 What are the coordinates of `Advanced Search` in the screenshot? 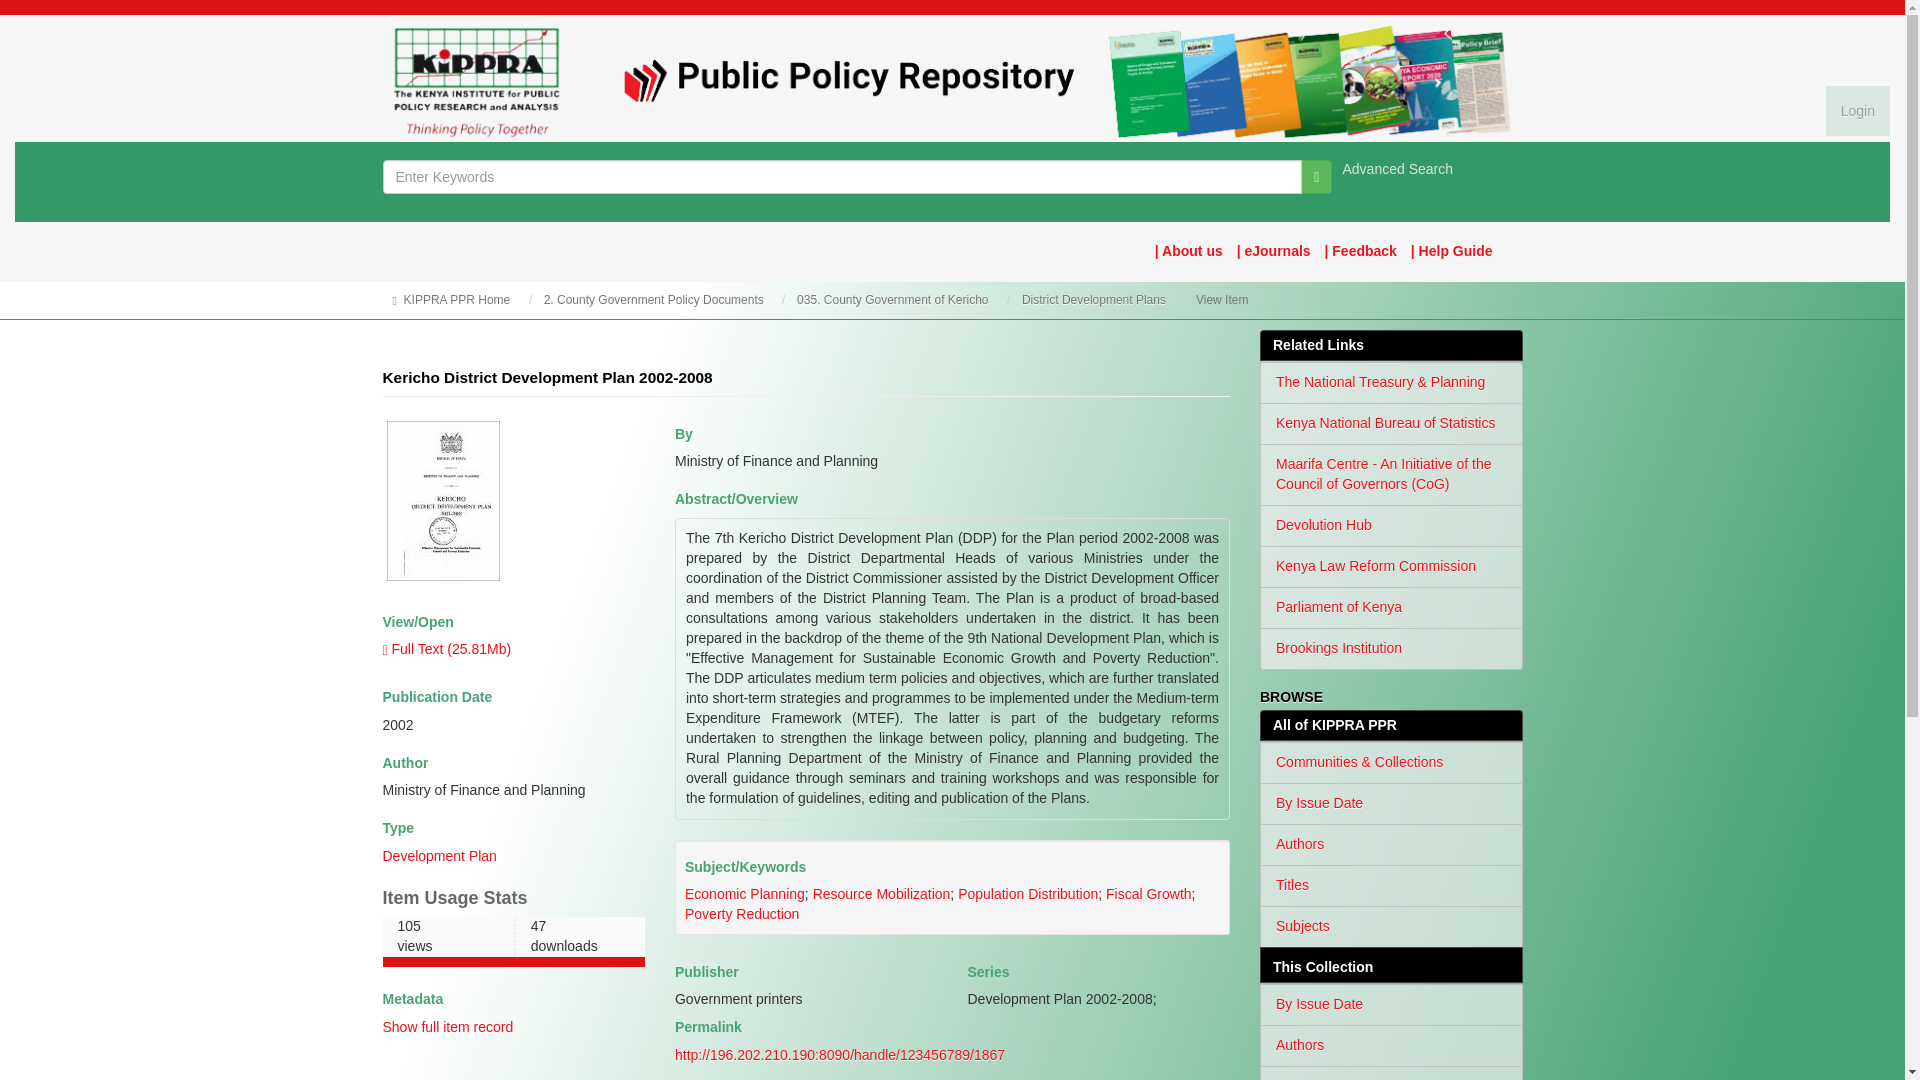 It's located at (1398, 168).